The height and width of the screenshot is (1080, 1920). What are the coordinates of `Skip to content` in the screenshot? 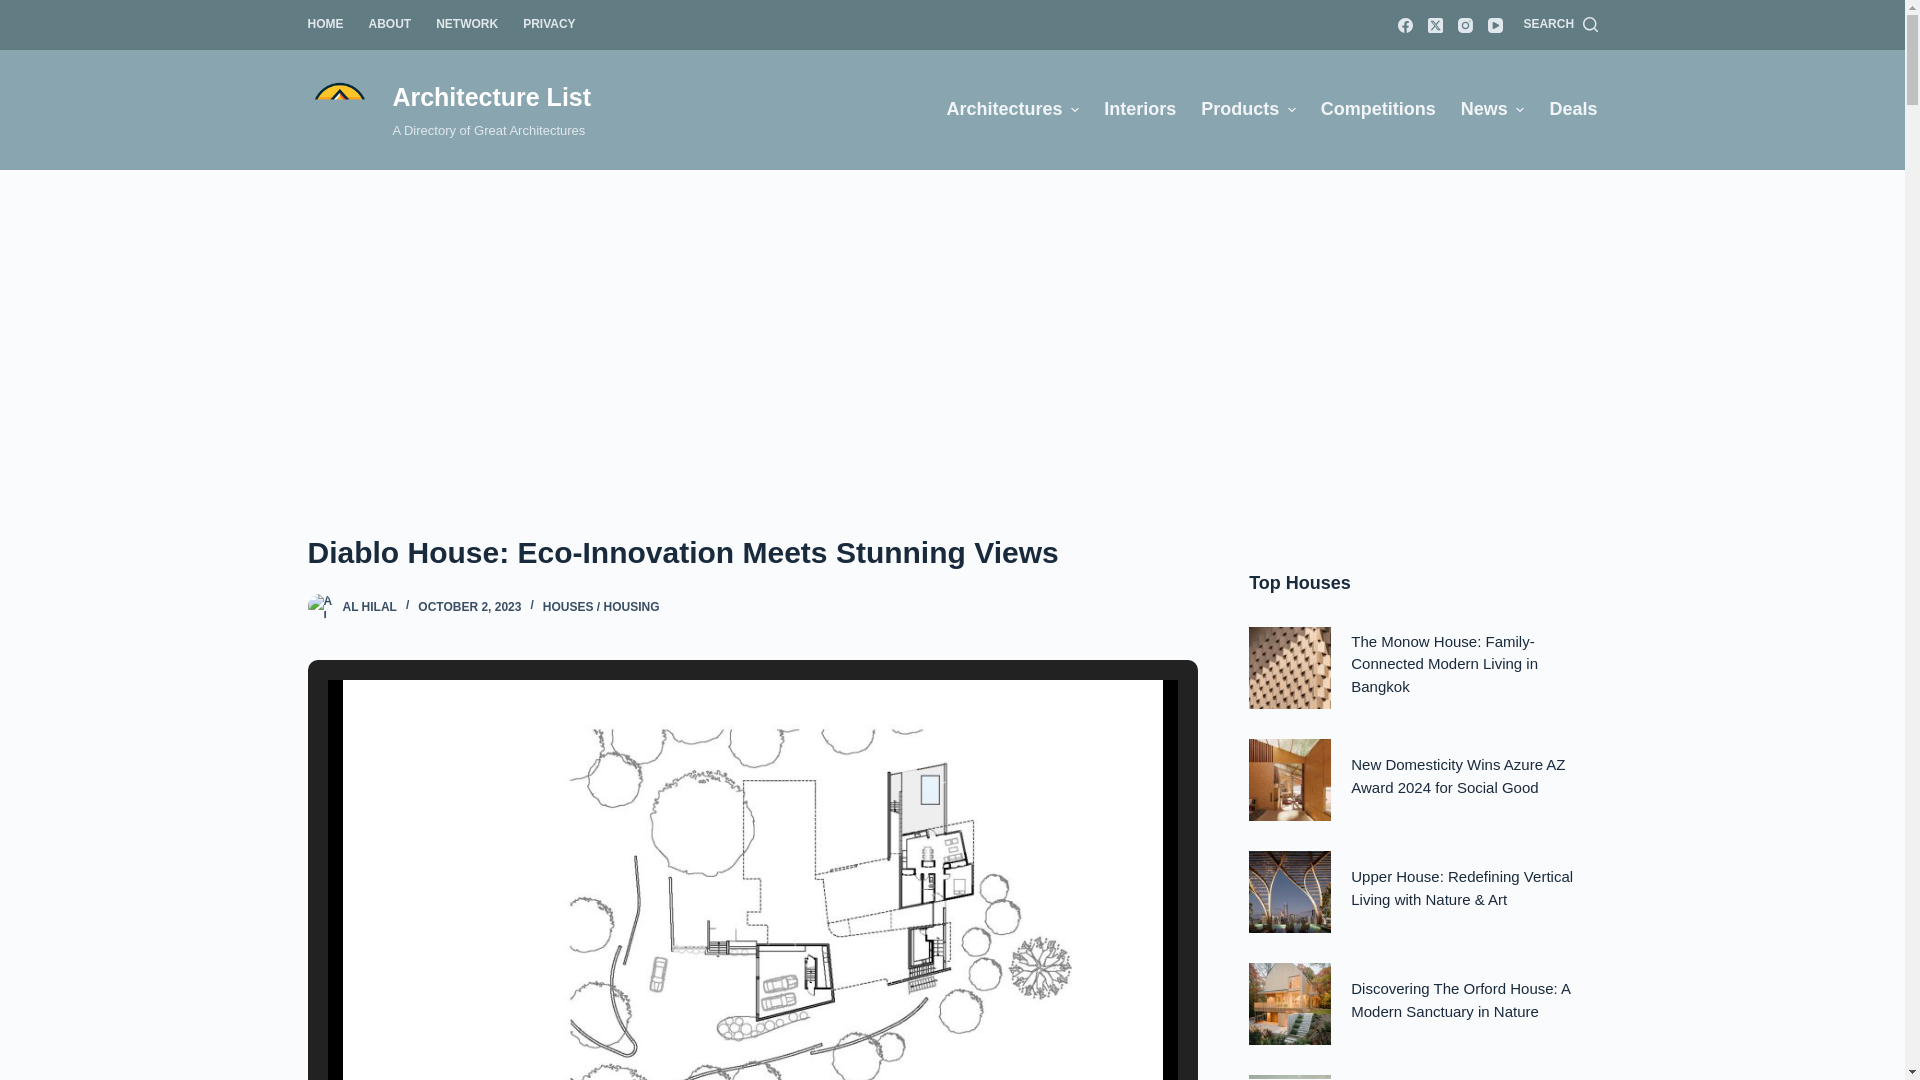 It's located at (20, 10).